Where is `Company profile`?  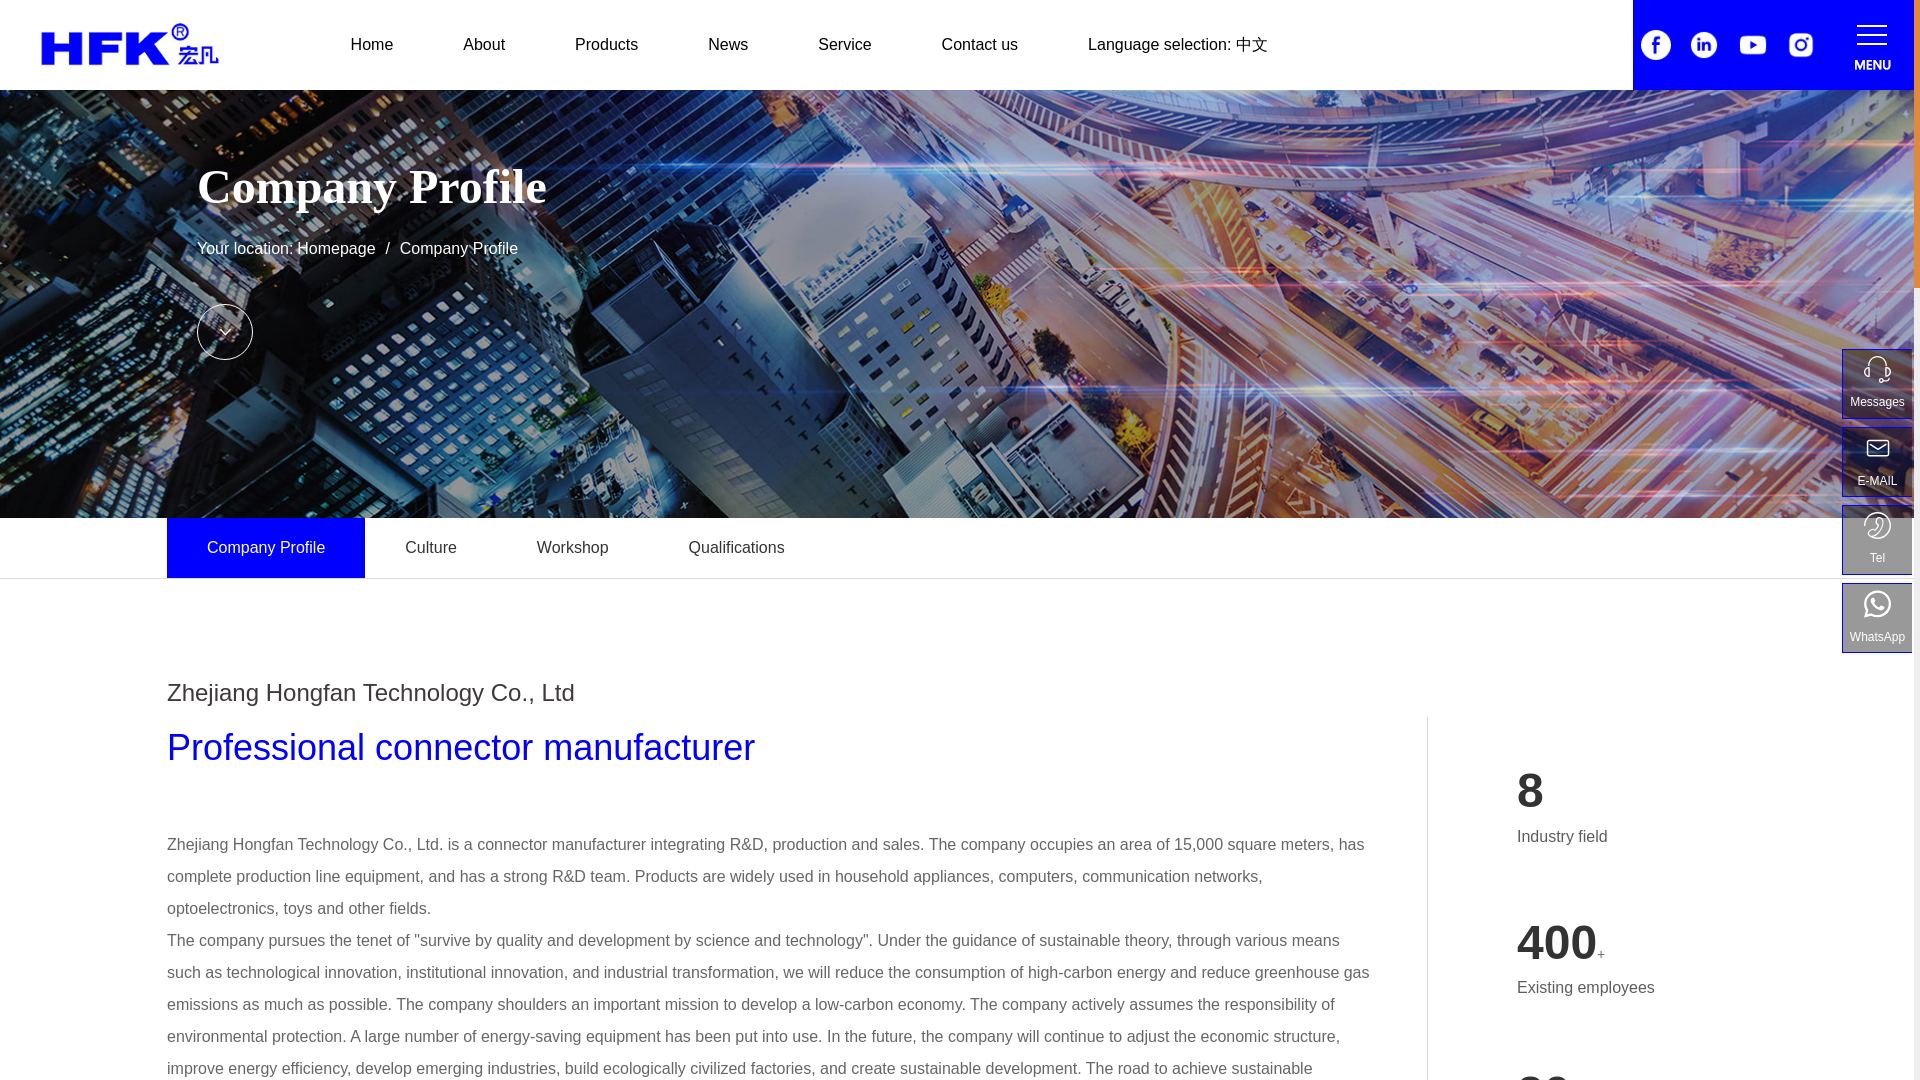 Company profile is located at coordinates (266, 548).